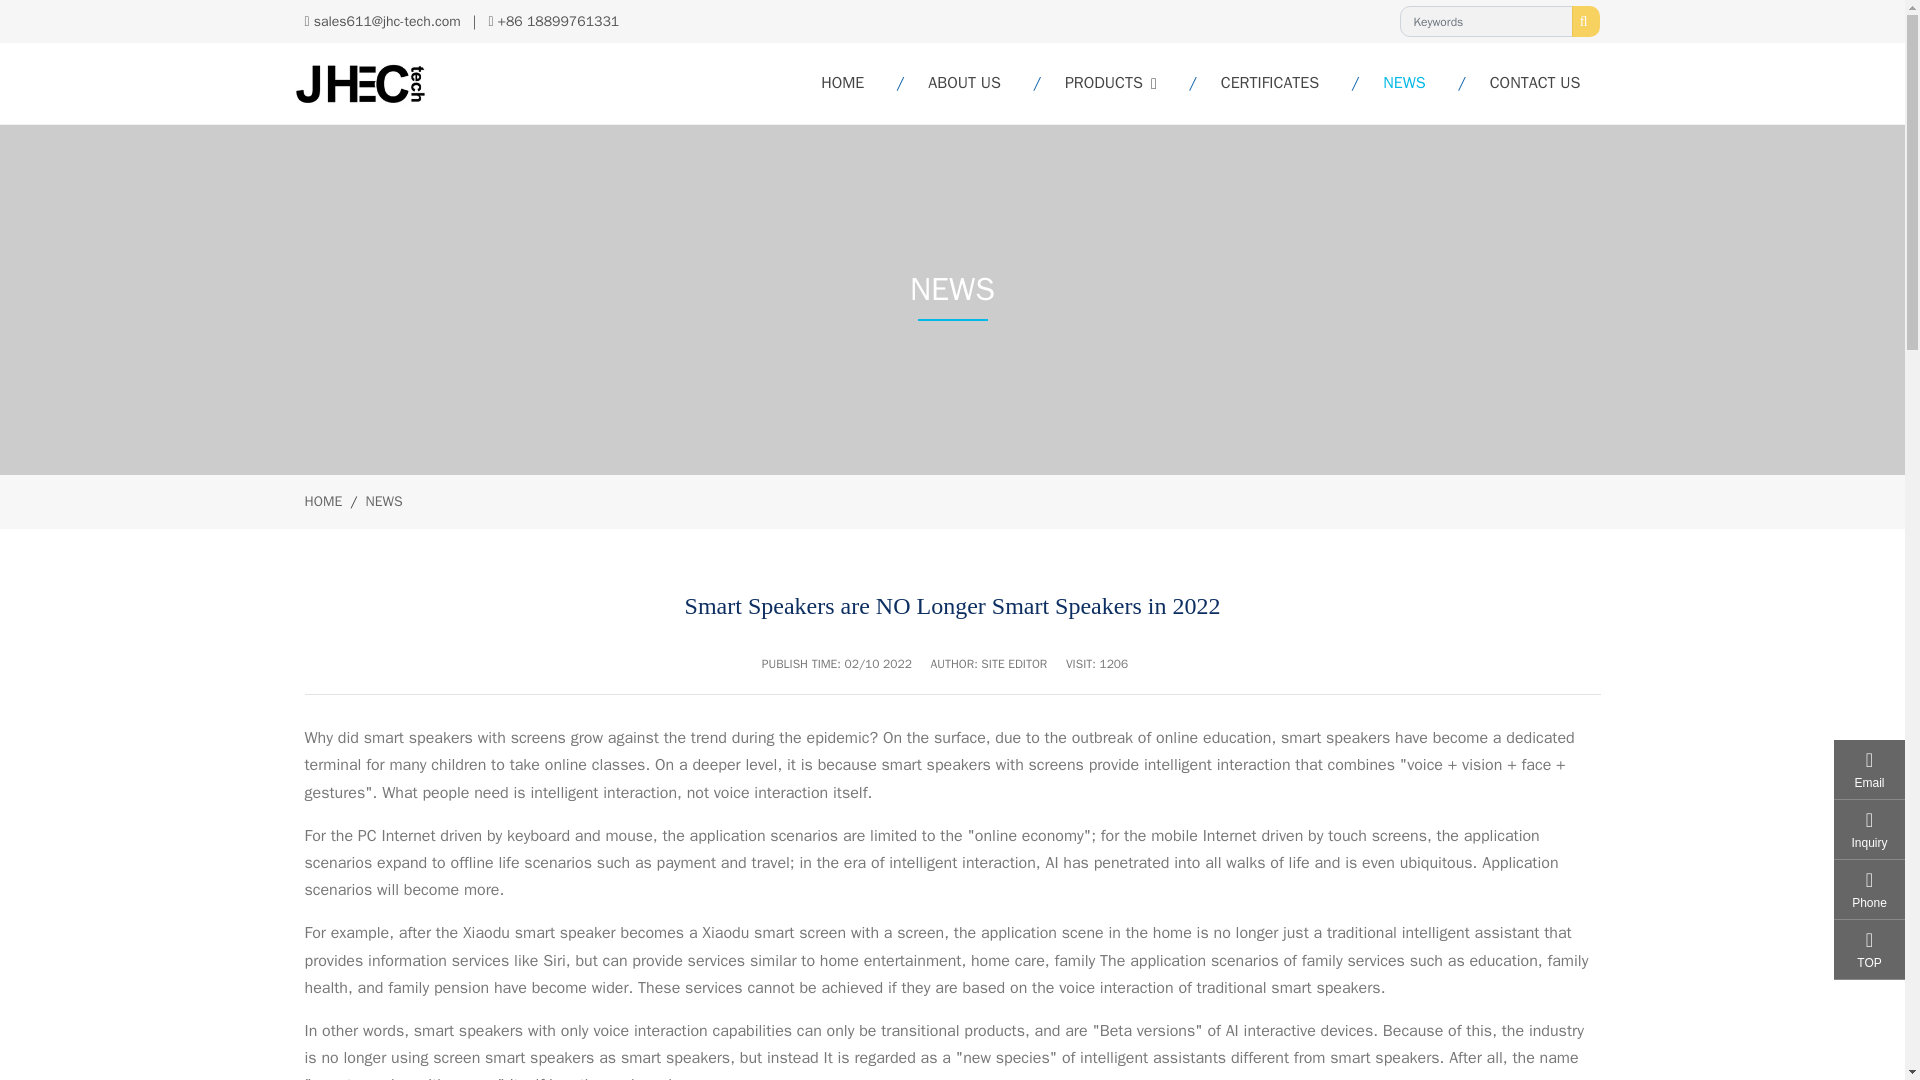 This screenshot has height=1080, width=1920. Describe the element at coordinates (1270, 84) in the screenshot. I see `CERTIFICATES` at that location.